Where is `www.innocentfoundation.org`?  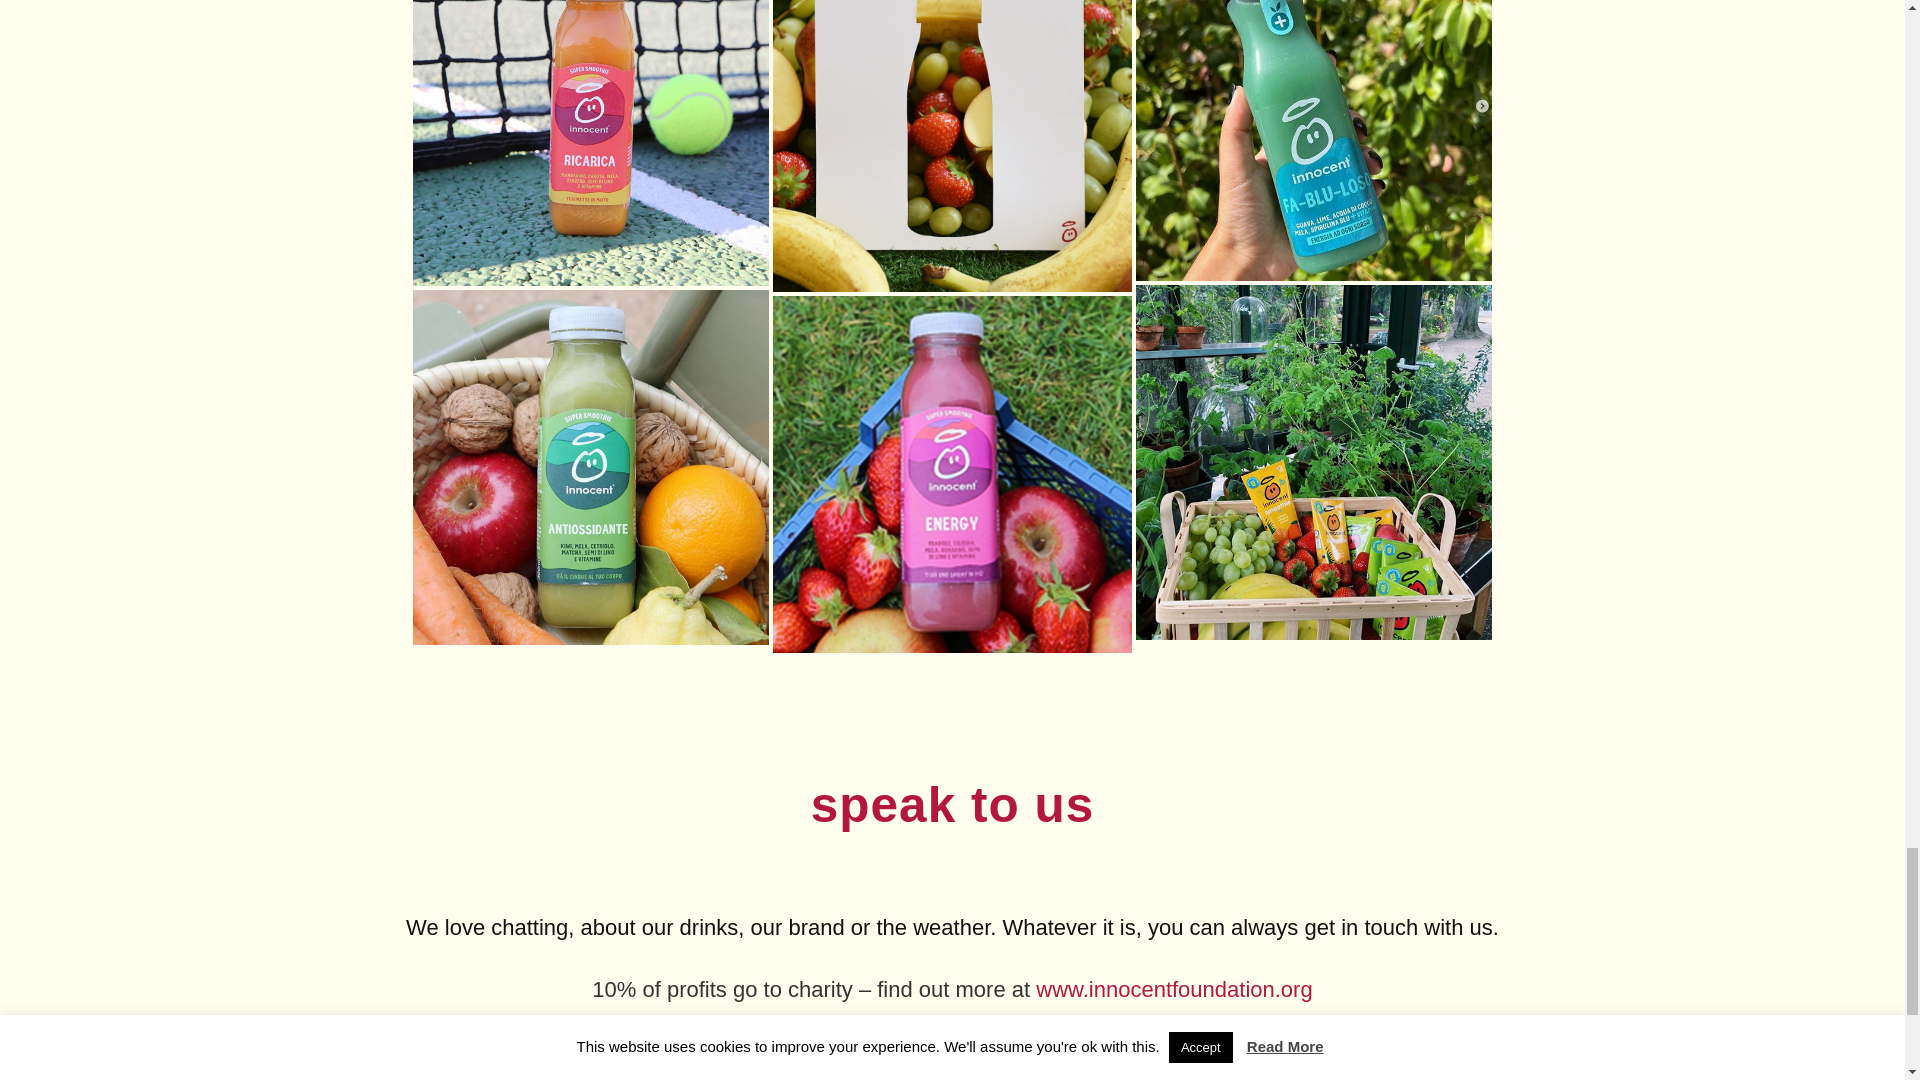
www.innocentfoundation.org is located at coordinates (1174, 990).